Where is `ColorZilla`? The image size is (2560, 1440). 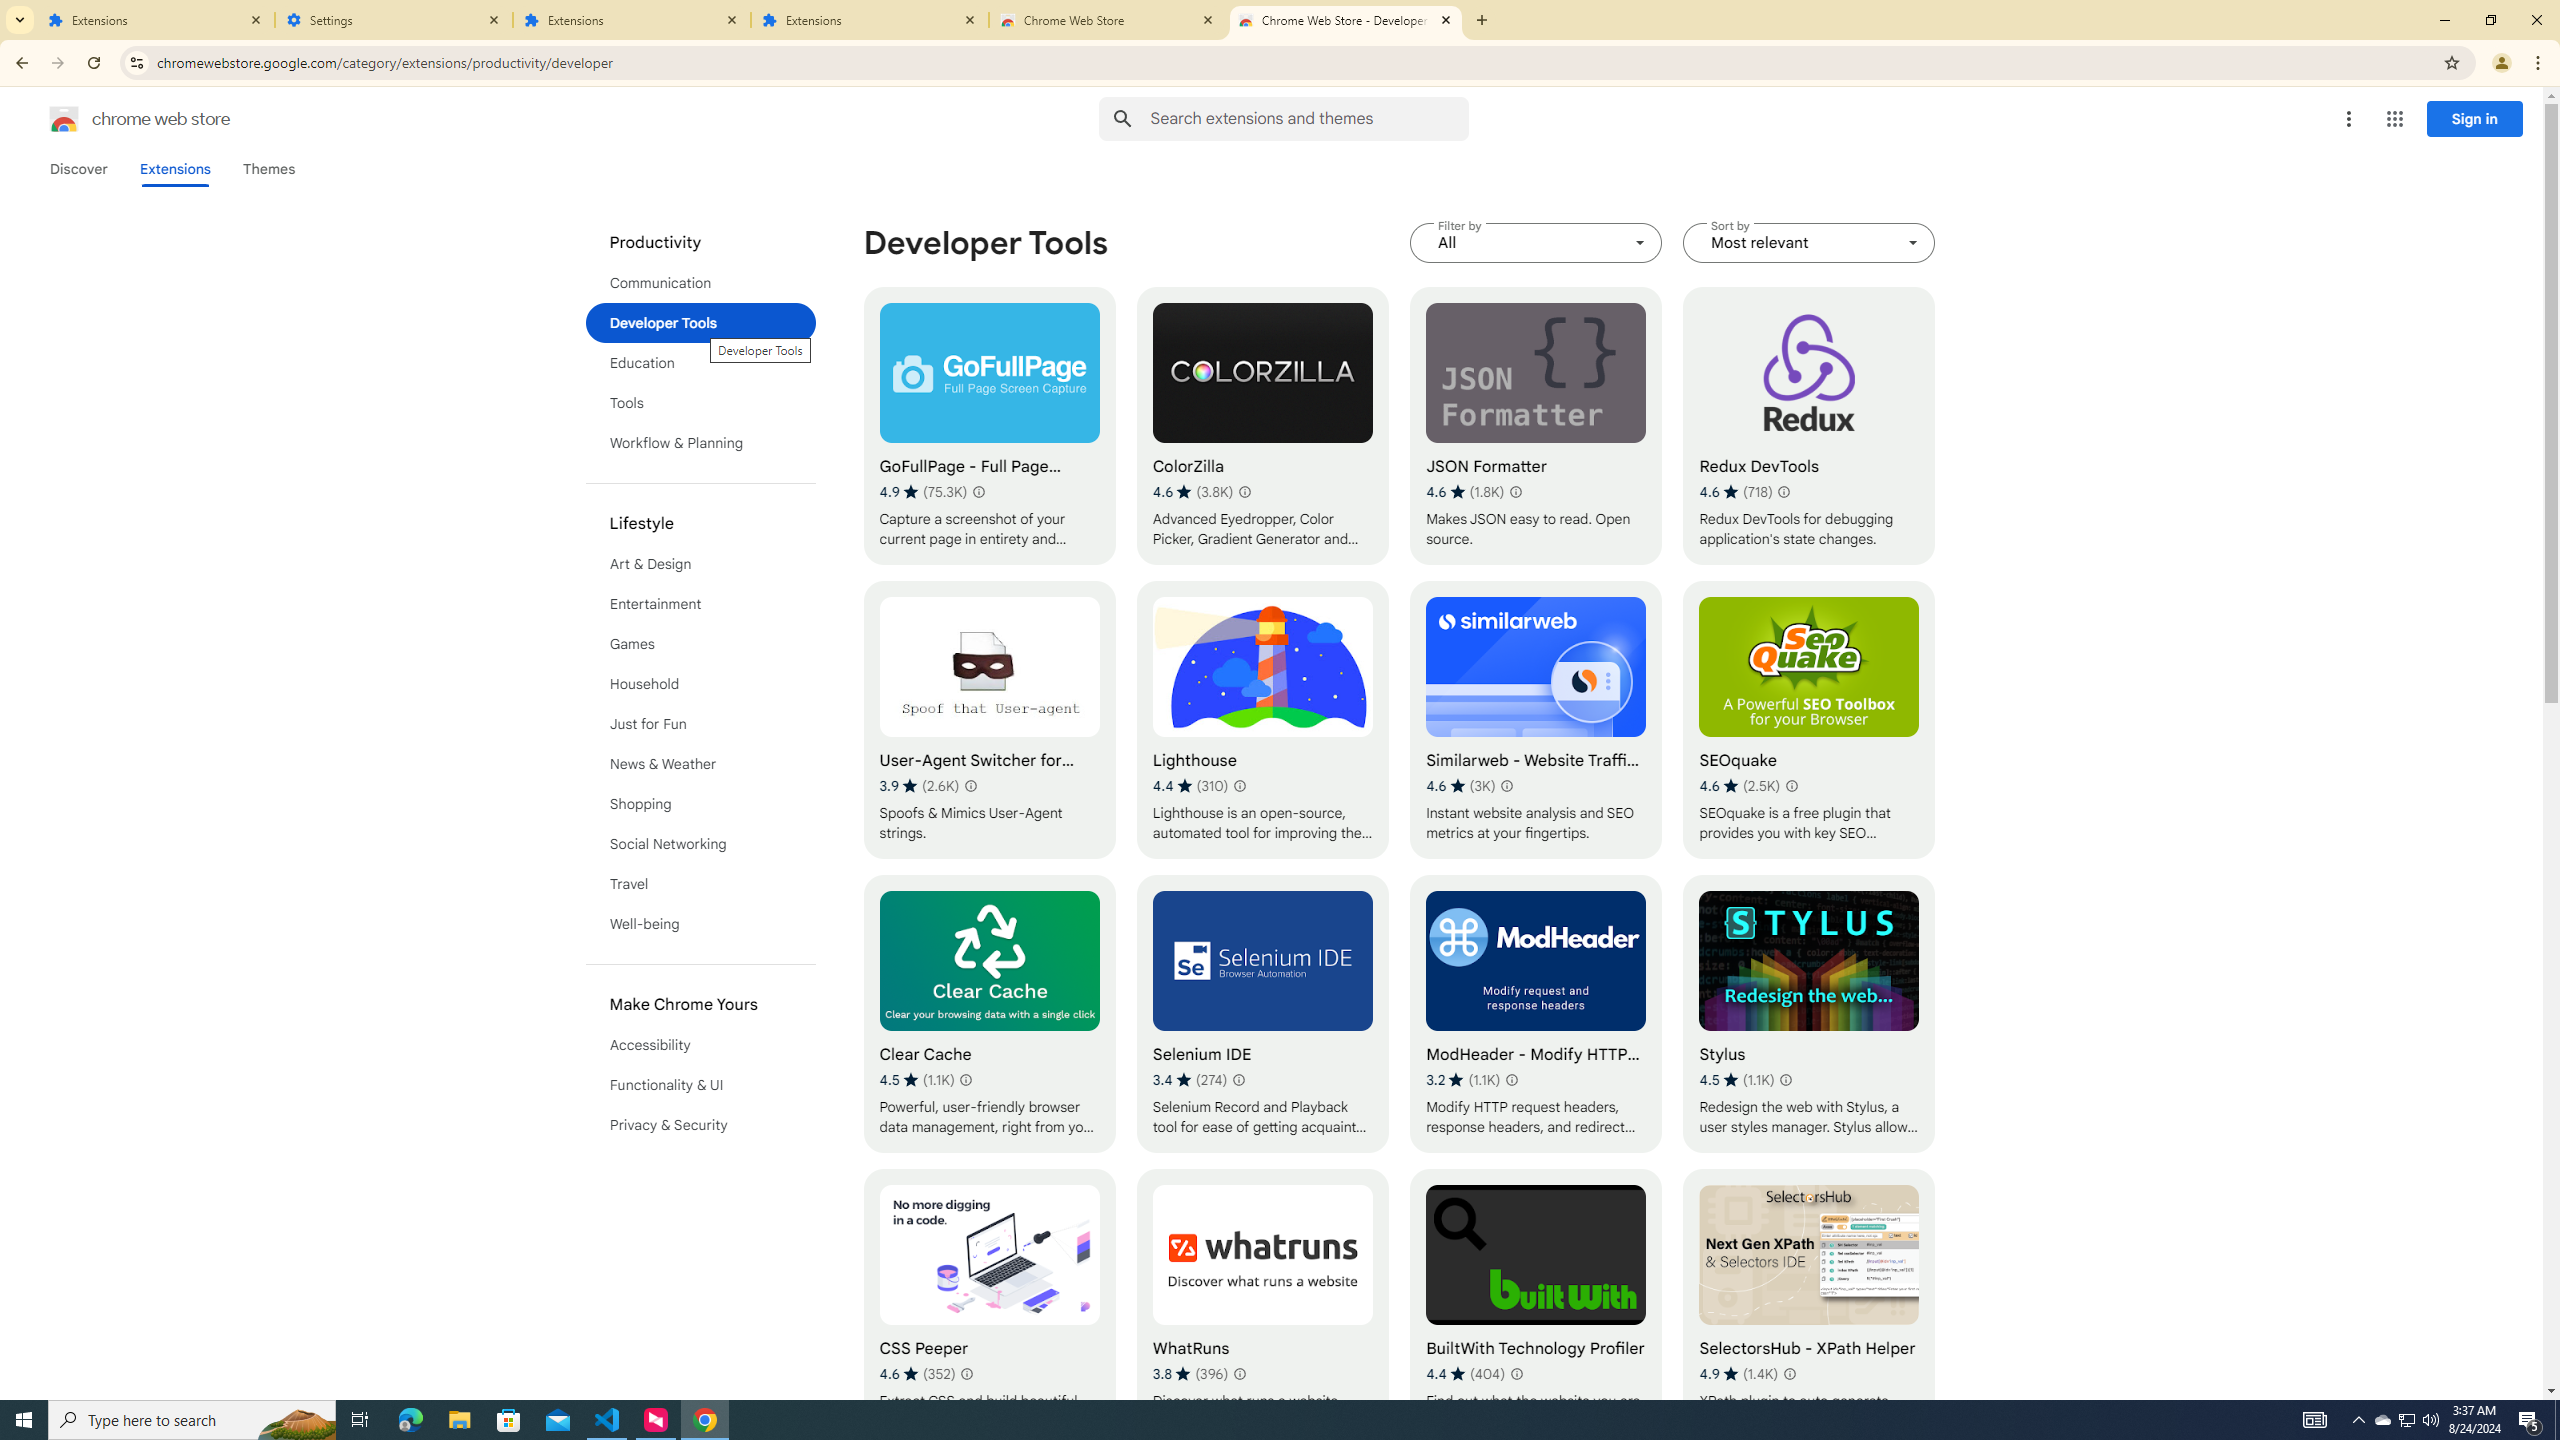
ColorZilla is located at coordinates (1263, 425).